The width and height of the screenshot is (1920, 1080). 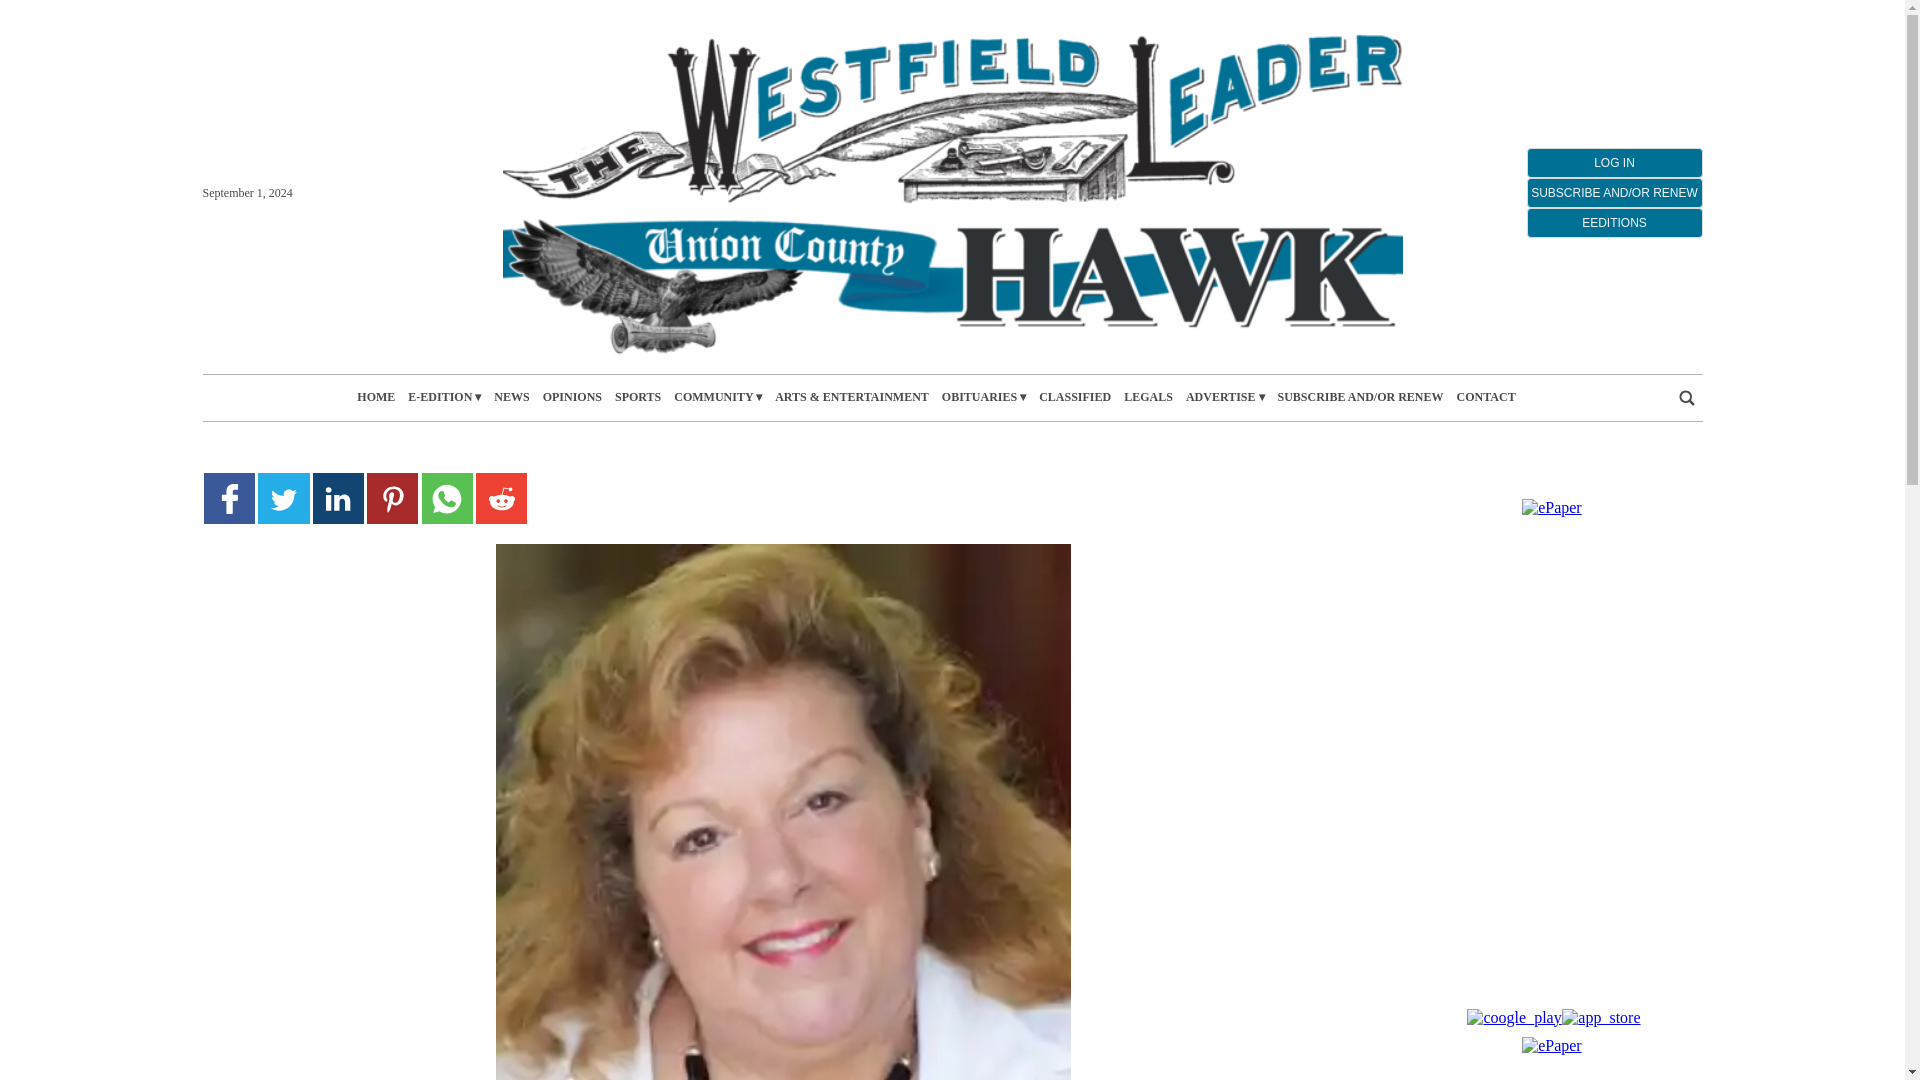 What do you see at coordinates (1614, 222) in the screenshot?
I see `EEDITIONS` at bounding box center [1614, 222].